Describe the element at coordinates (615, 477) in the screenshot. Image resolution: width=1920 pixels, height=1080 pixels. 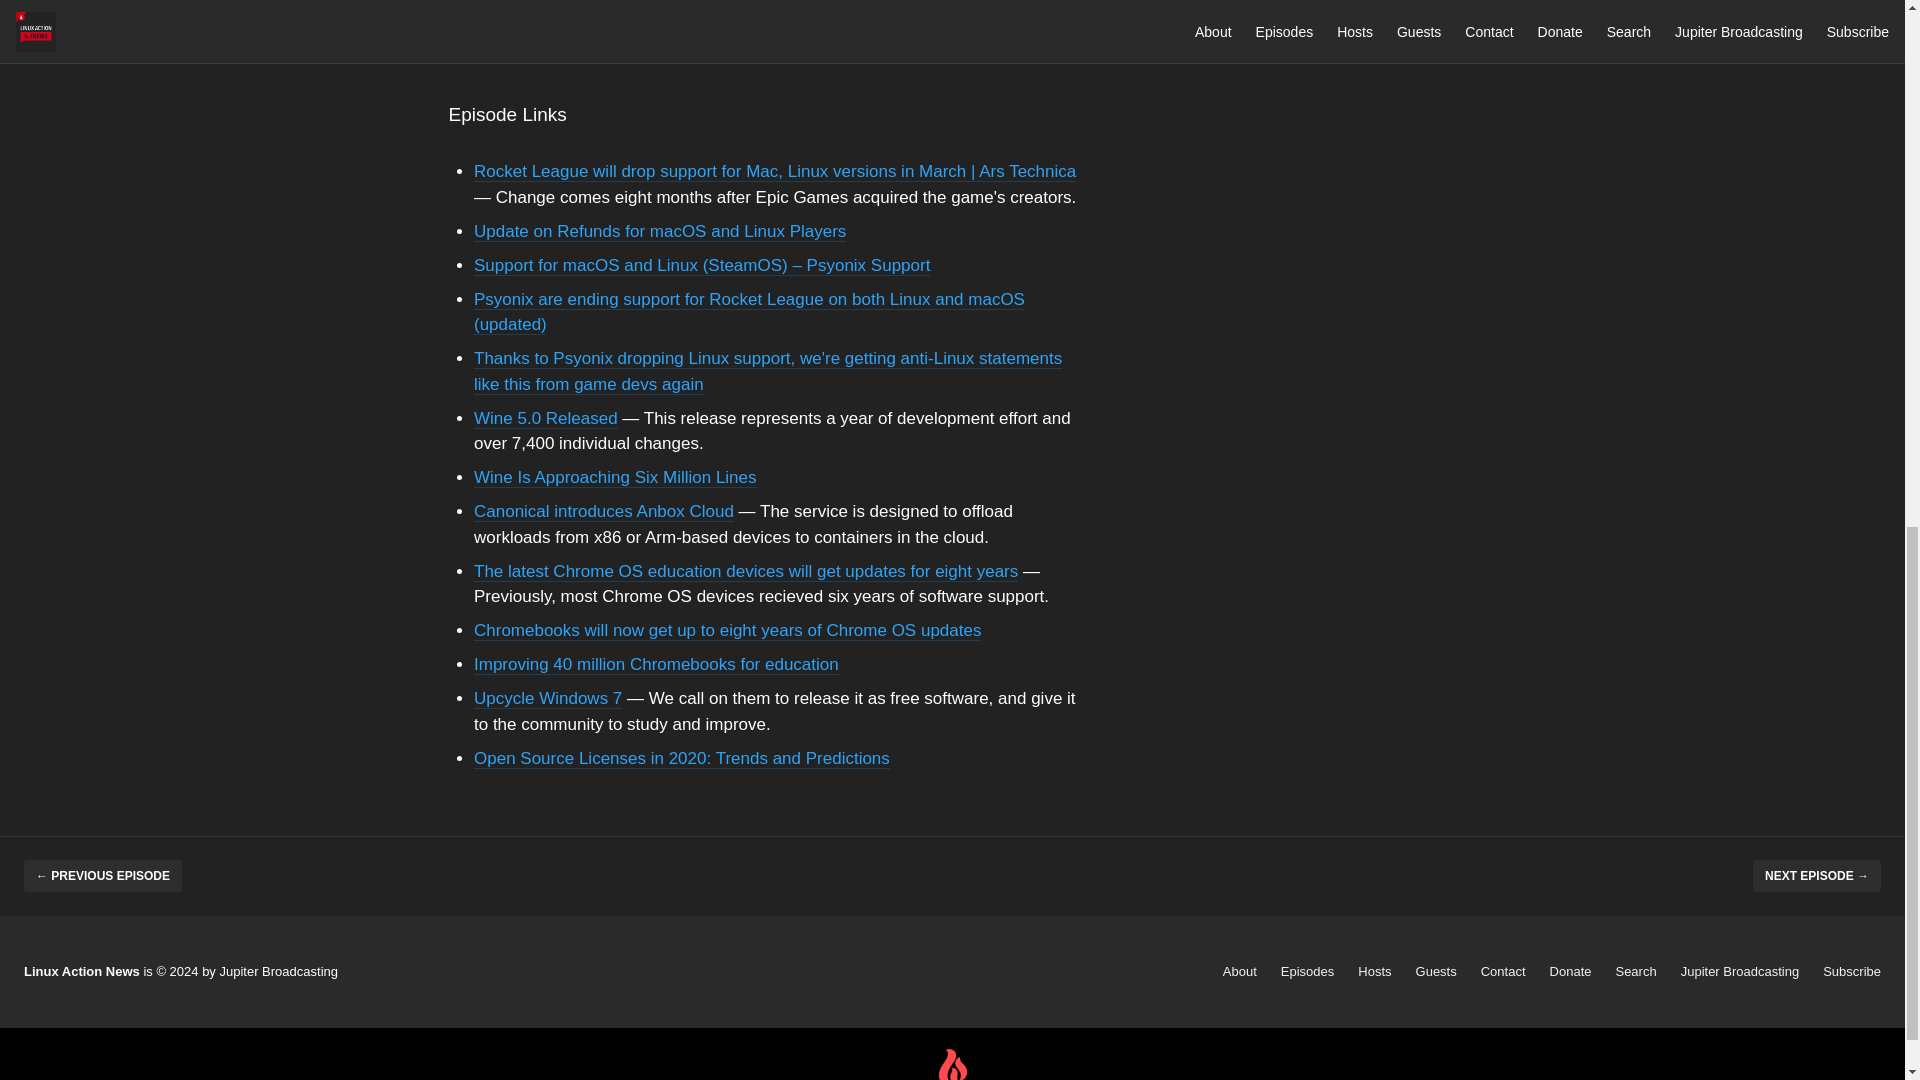
I see `Wine Is Approaching Six Million Lines` at that location.